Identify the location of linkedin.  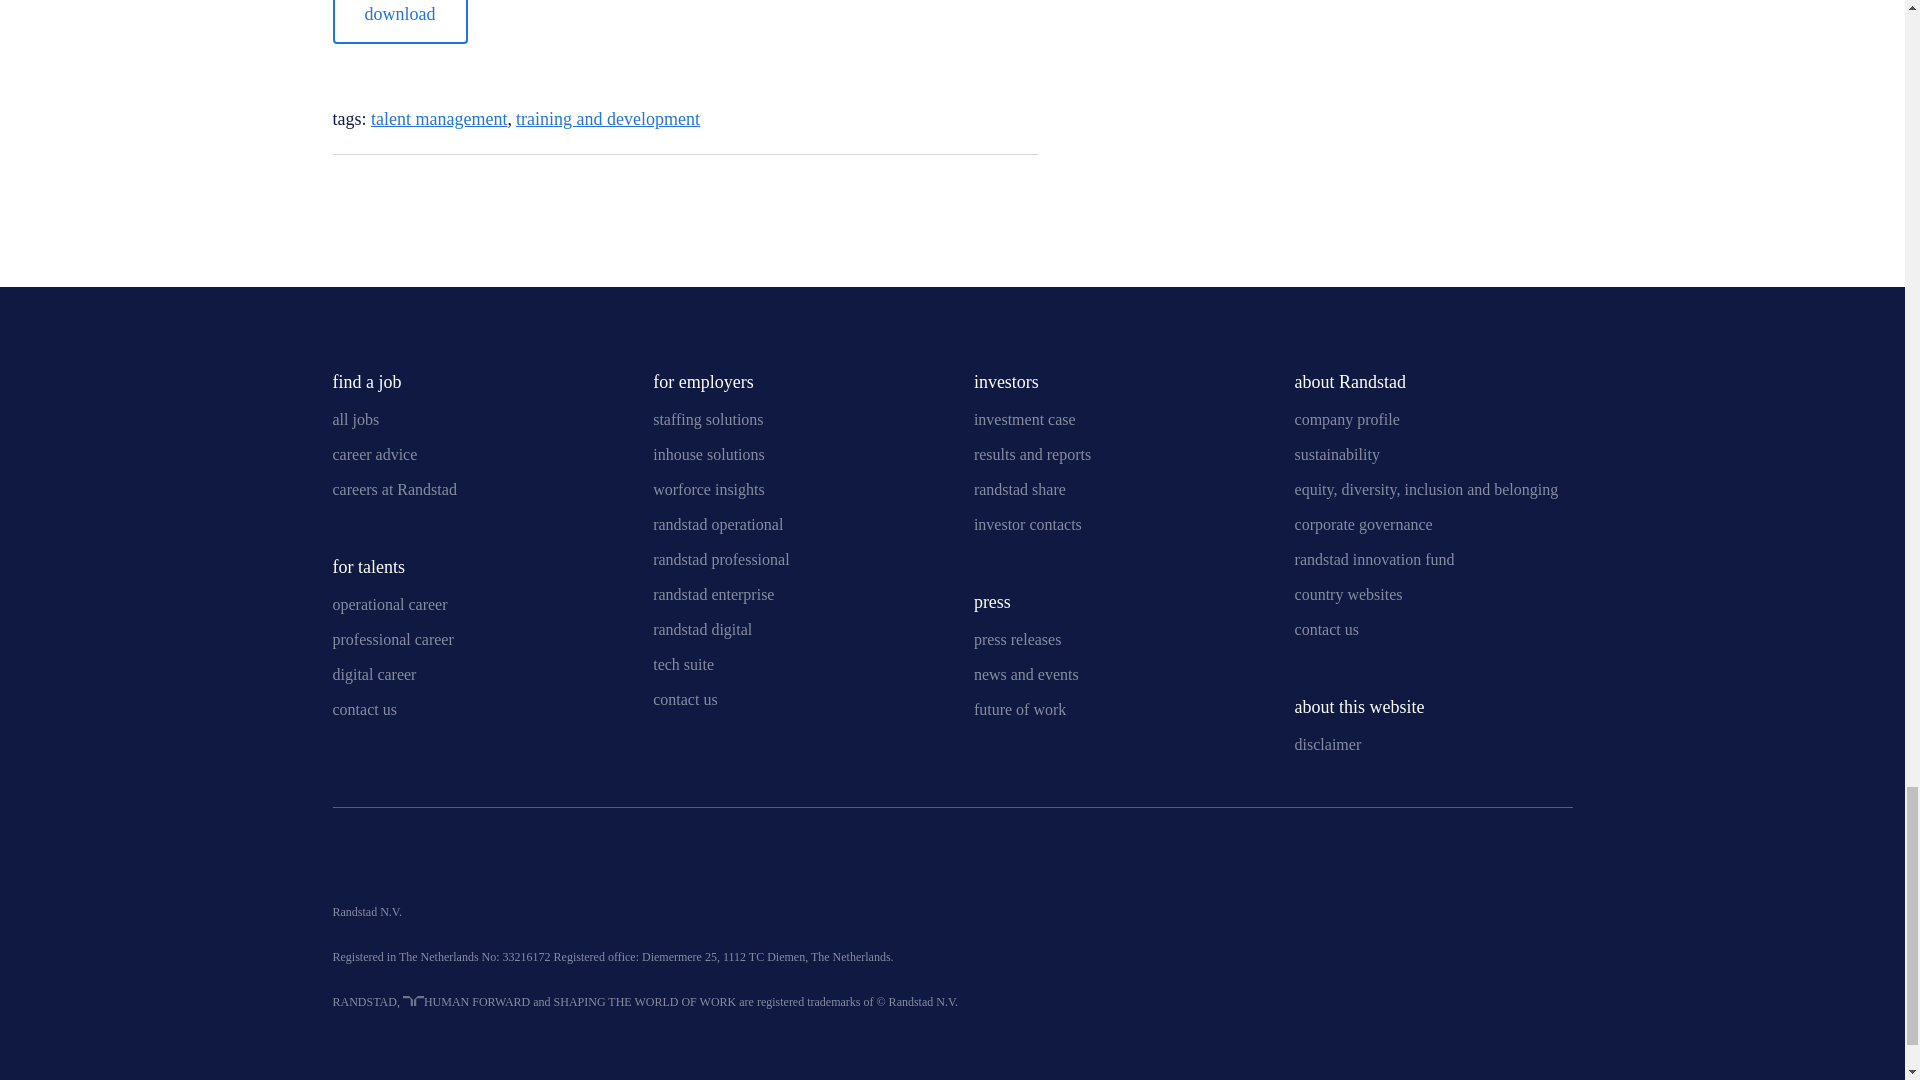
(347, 862).